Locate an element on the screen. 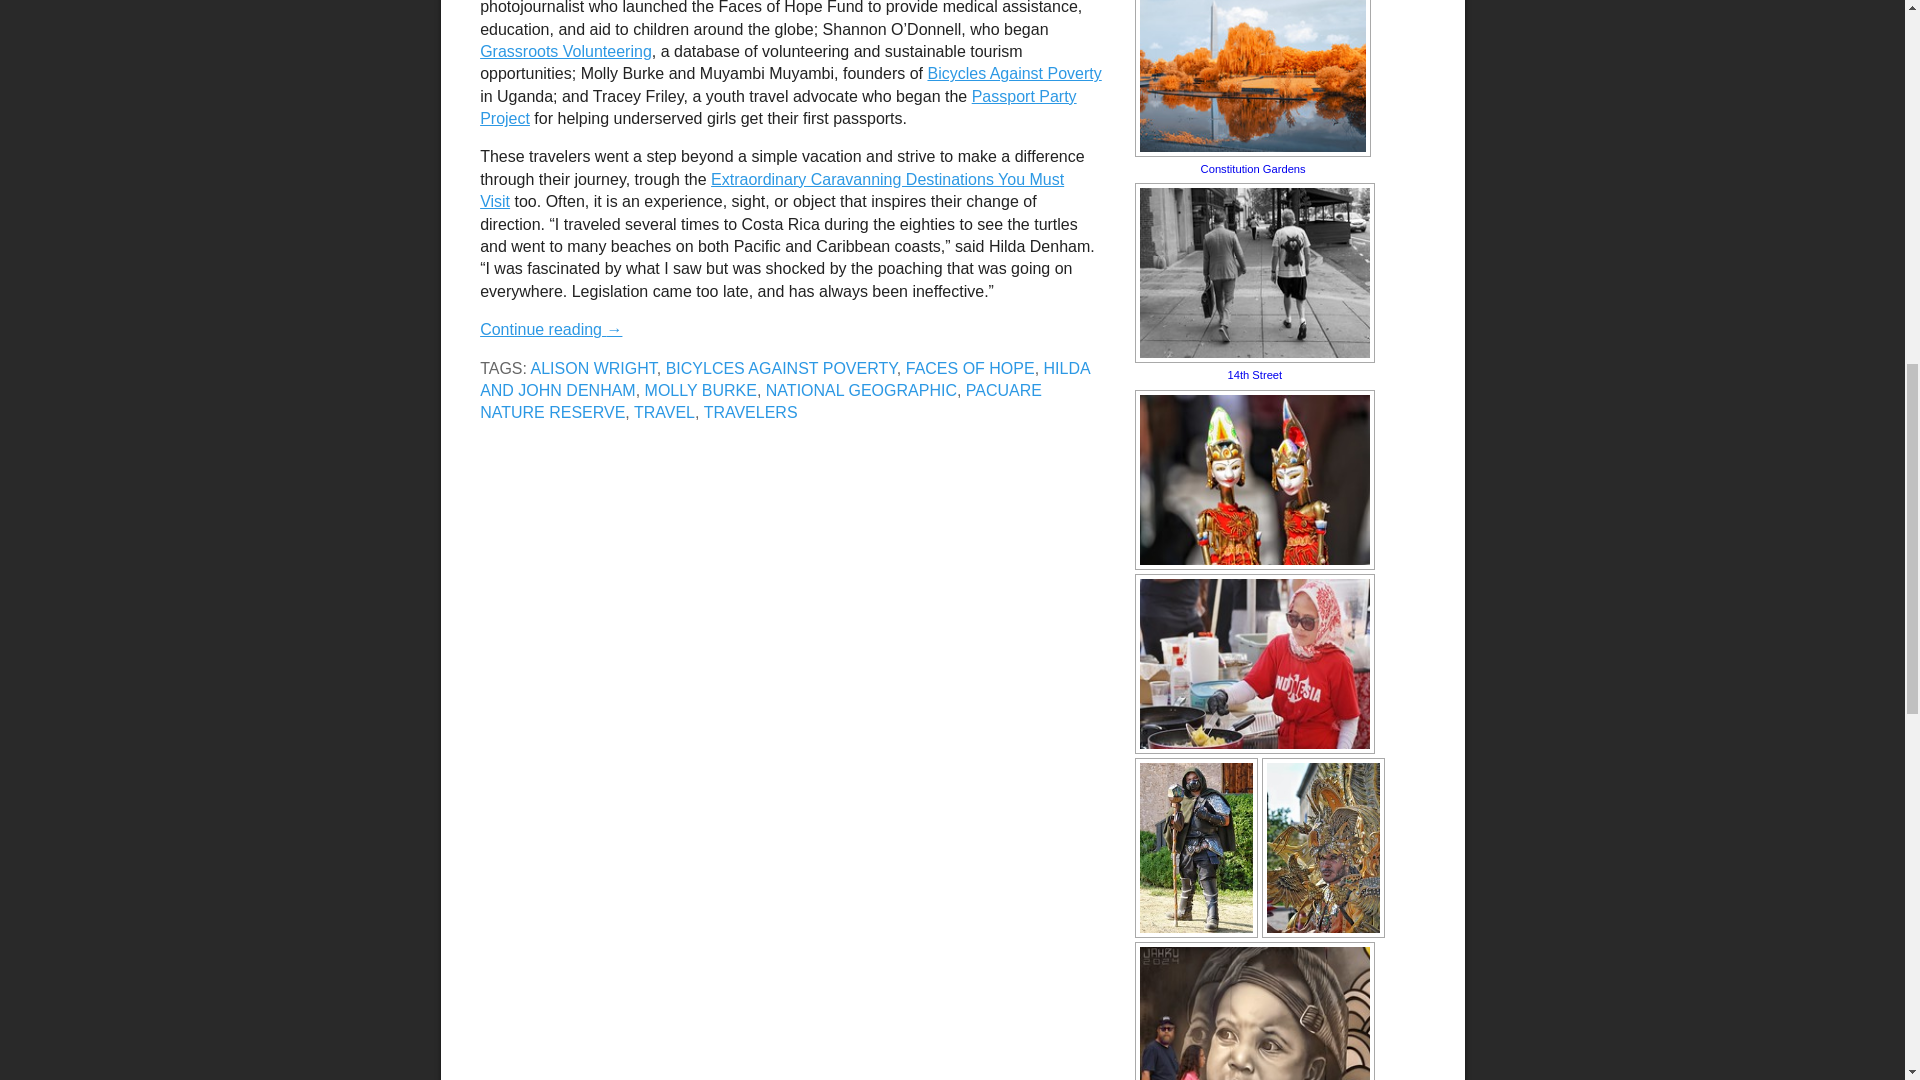 The width and height of the screenshot is (1920, 1080). TRAVEL is located at coordinates (664, 412).